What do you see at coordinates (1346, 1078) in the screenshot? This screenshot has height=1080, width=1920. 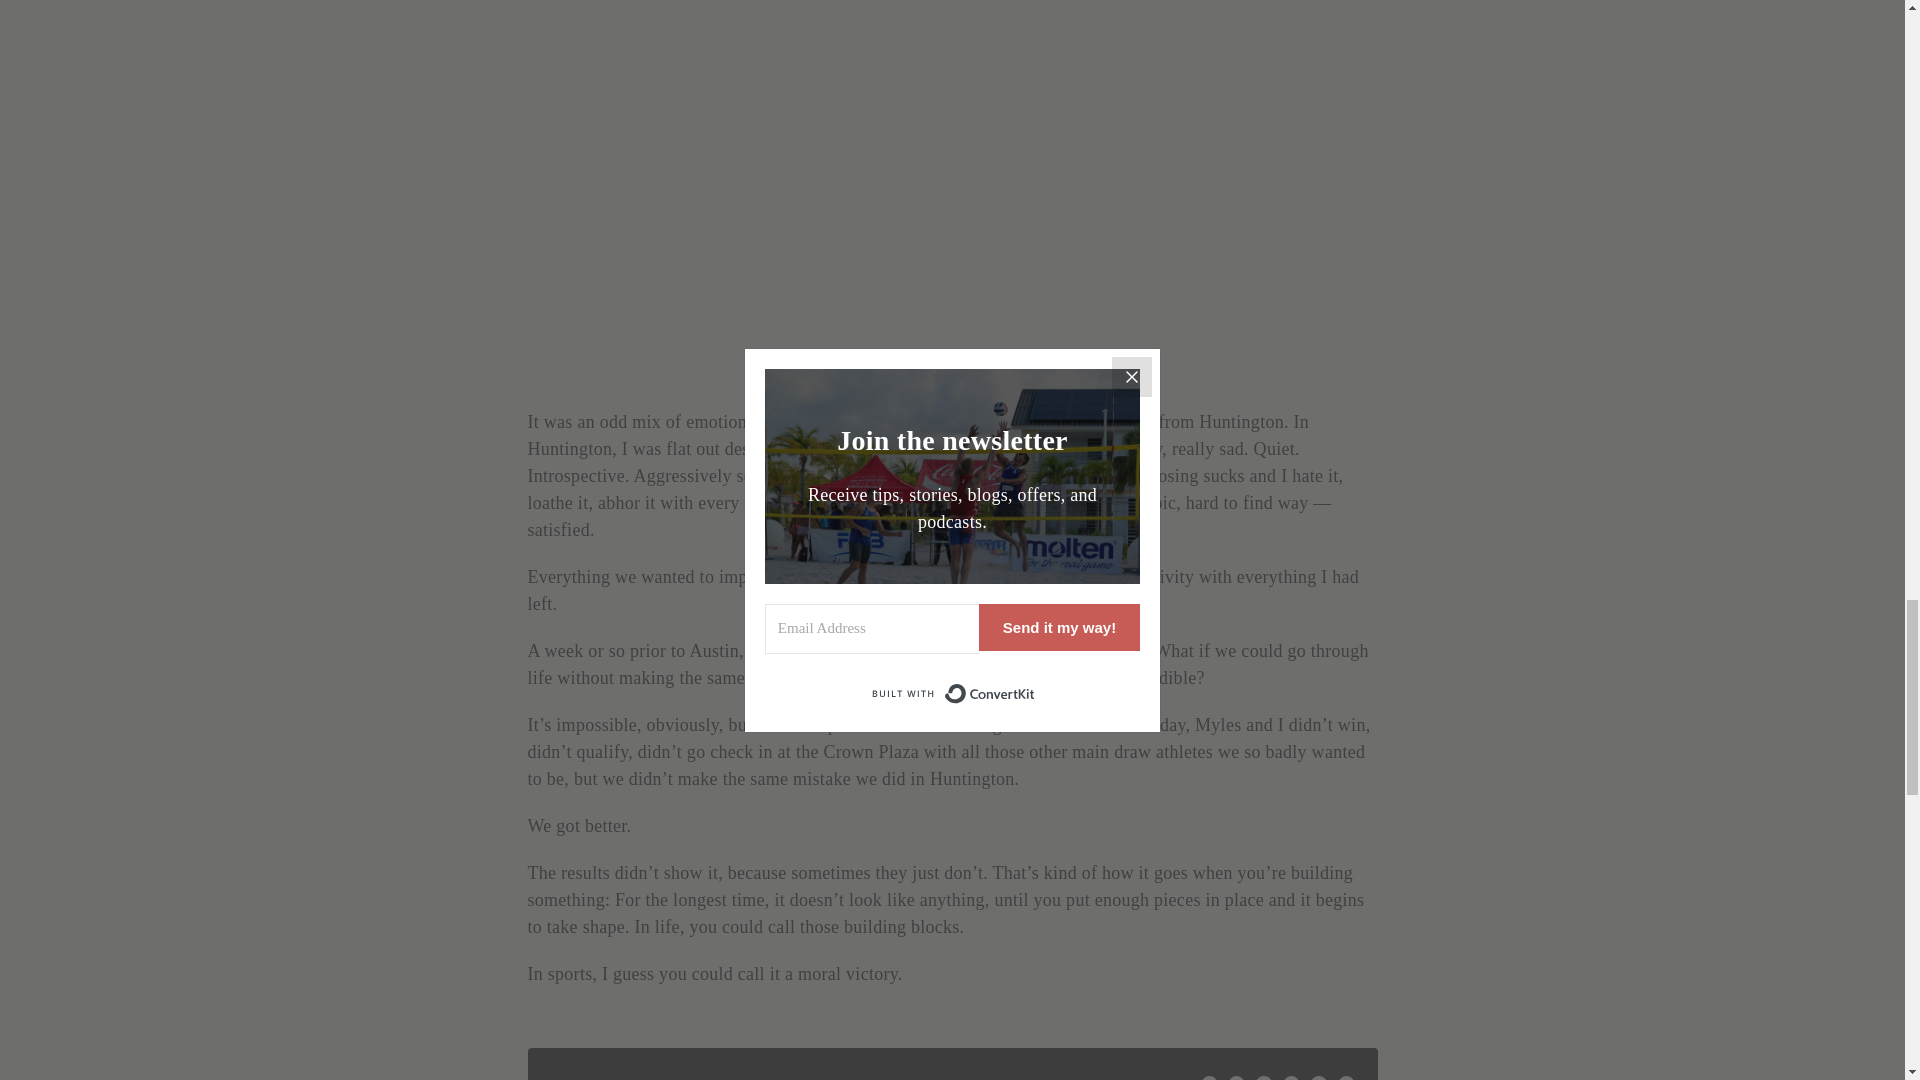 I see `Email` at bounding box center [1346, 1078].